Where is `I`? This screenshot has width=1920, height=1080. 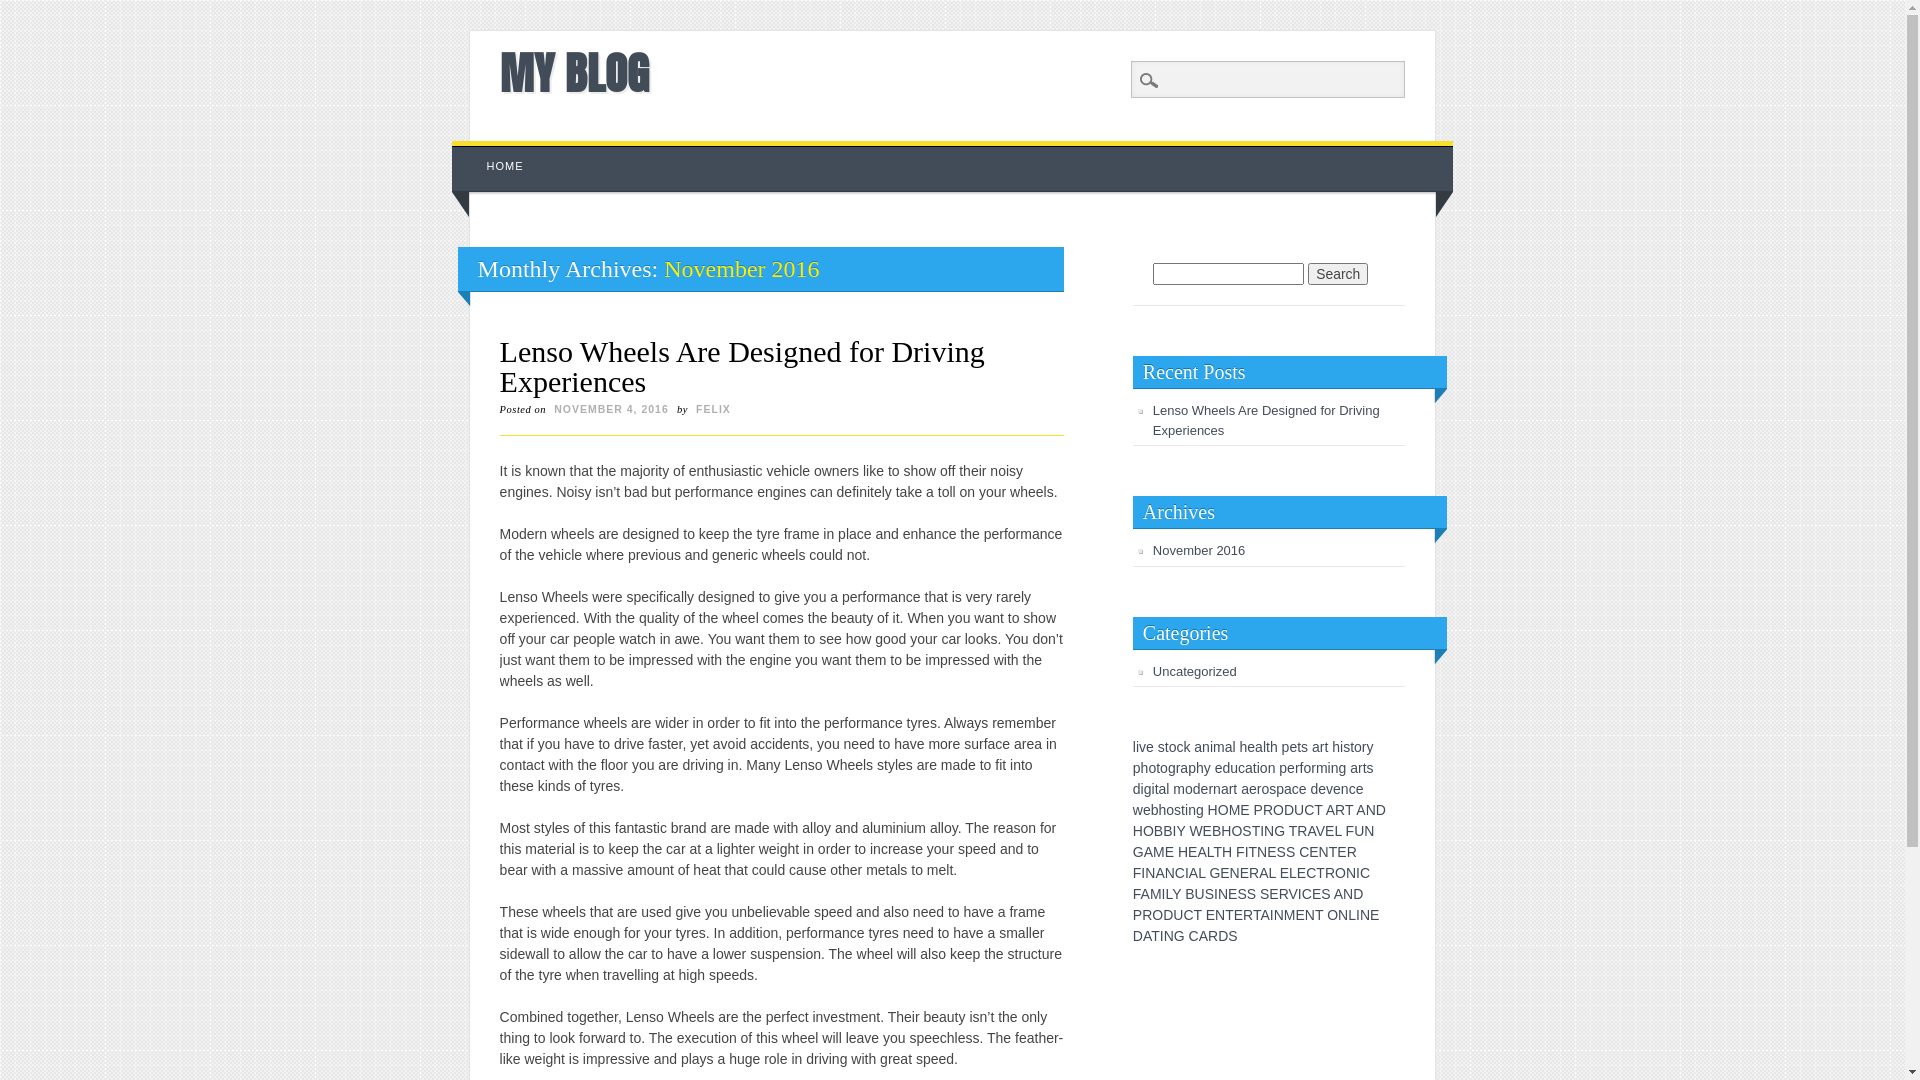
I is located at coordinates (1247, 852).